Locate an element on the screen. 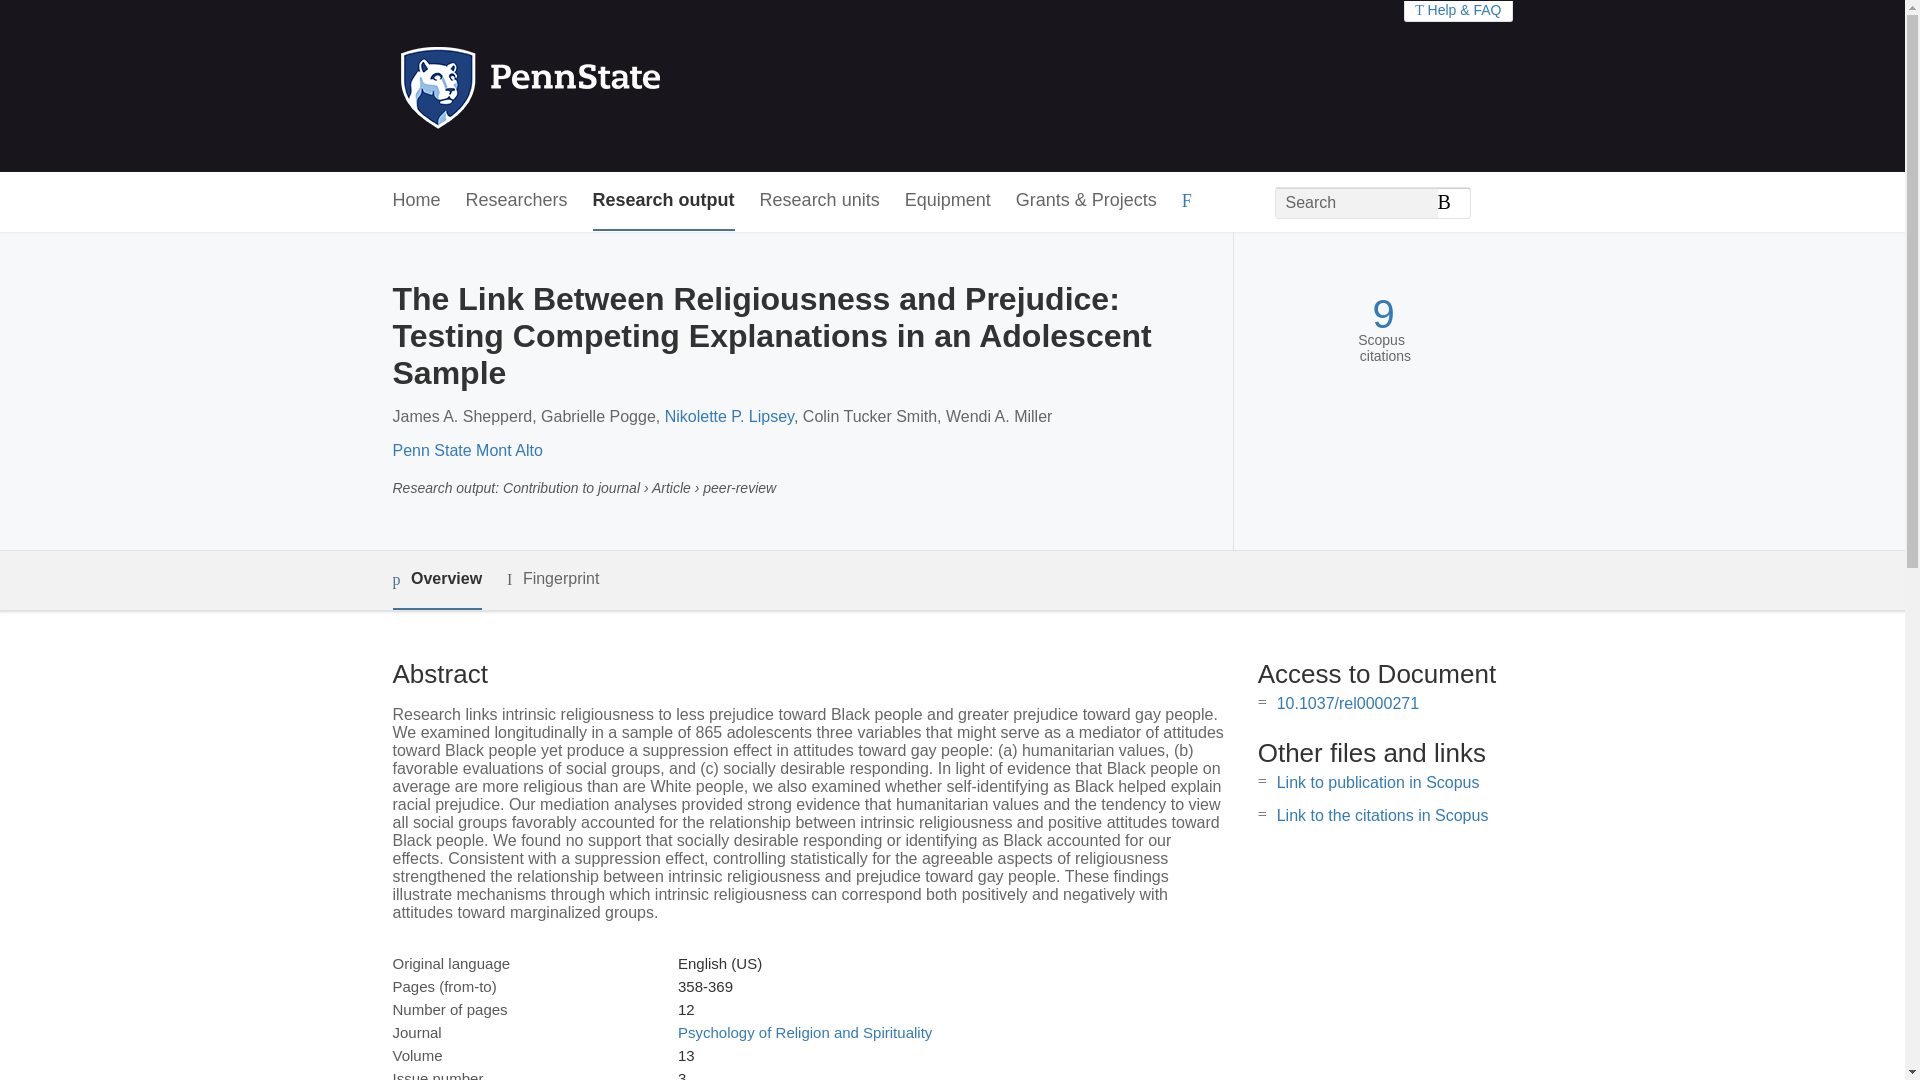  Research units is located at coordinates (820, 201).